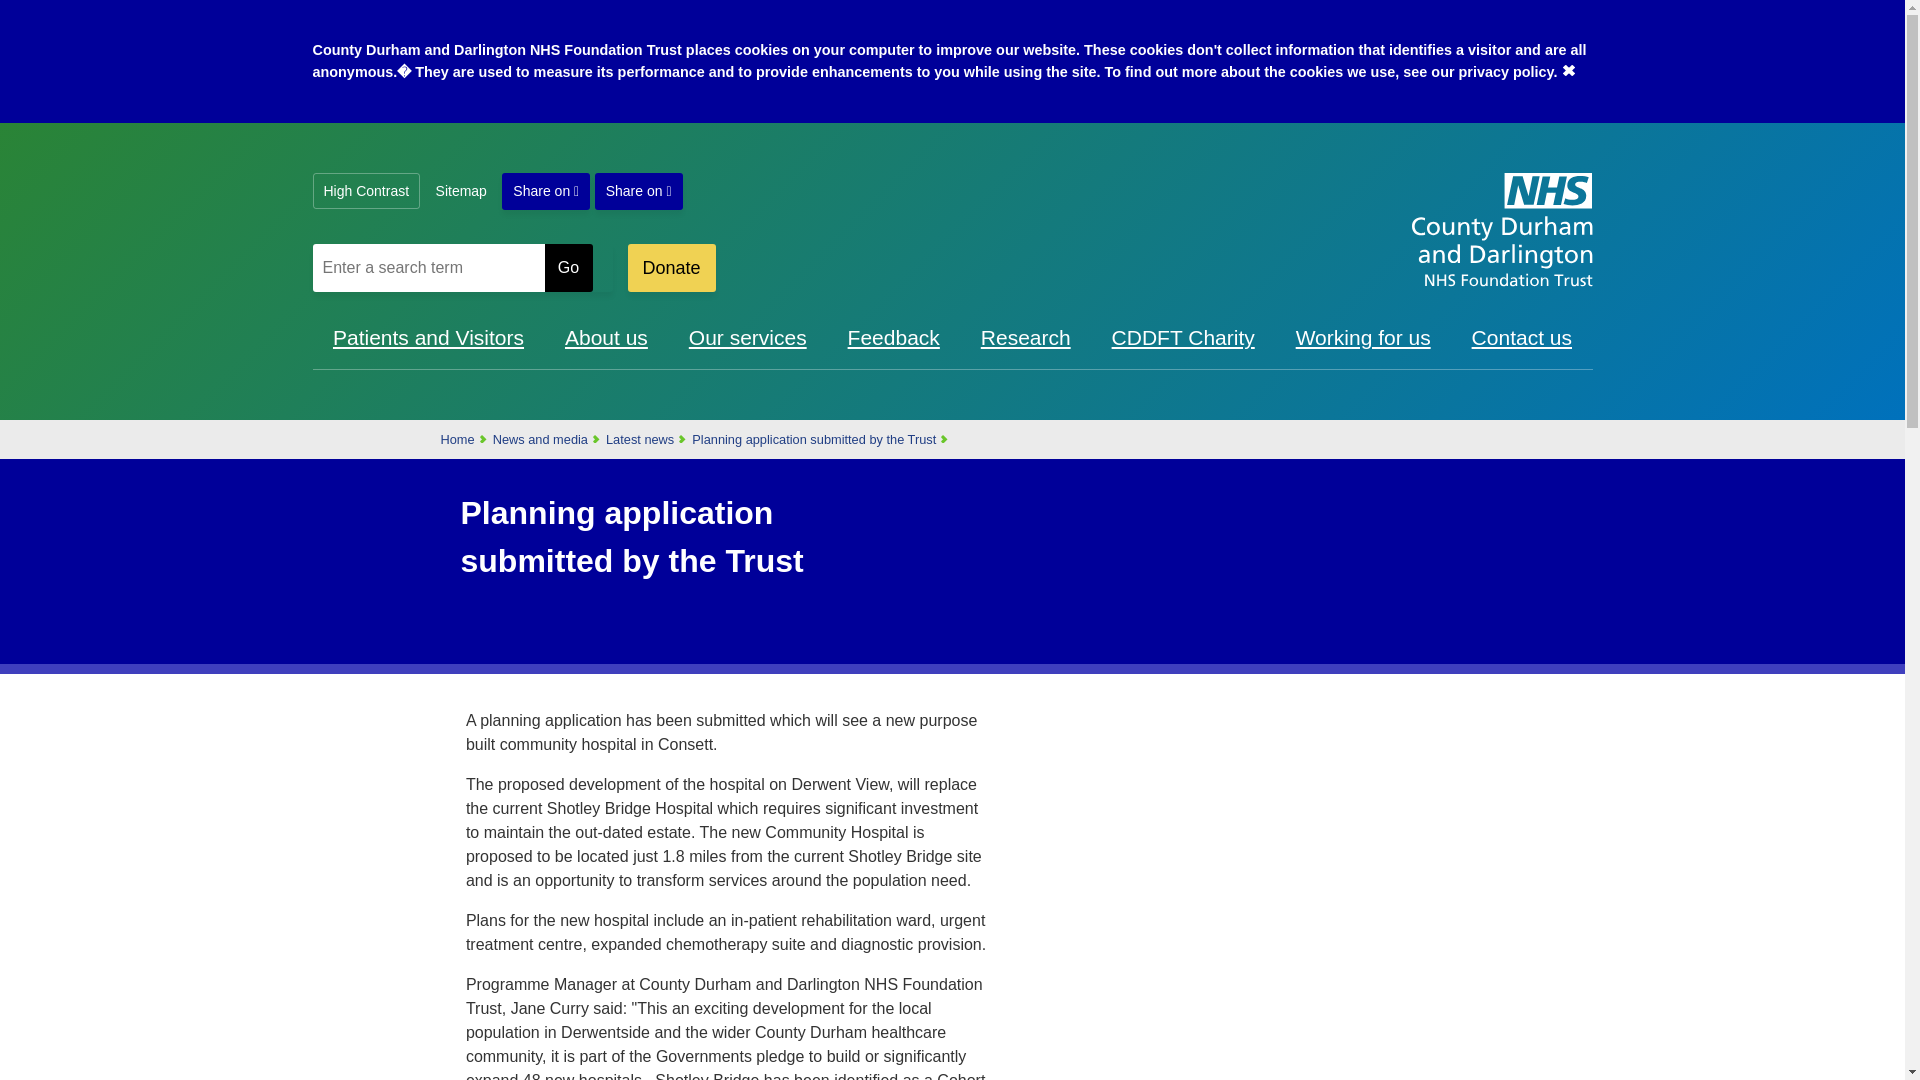 Image resolution: width=1920 pixels, height=1080 pixels. Describe the element at coordinates (1522, 337) in the screenshot. I see `Link to Contact us` at that location.